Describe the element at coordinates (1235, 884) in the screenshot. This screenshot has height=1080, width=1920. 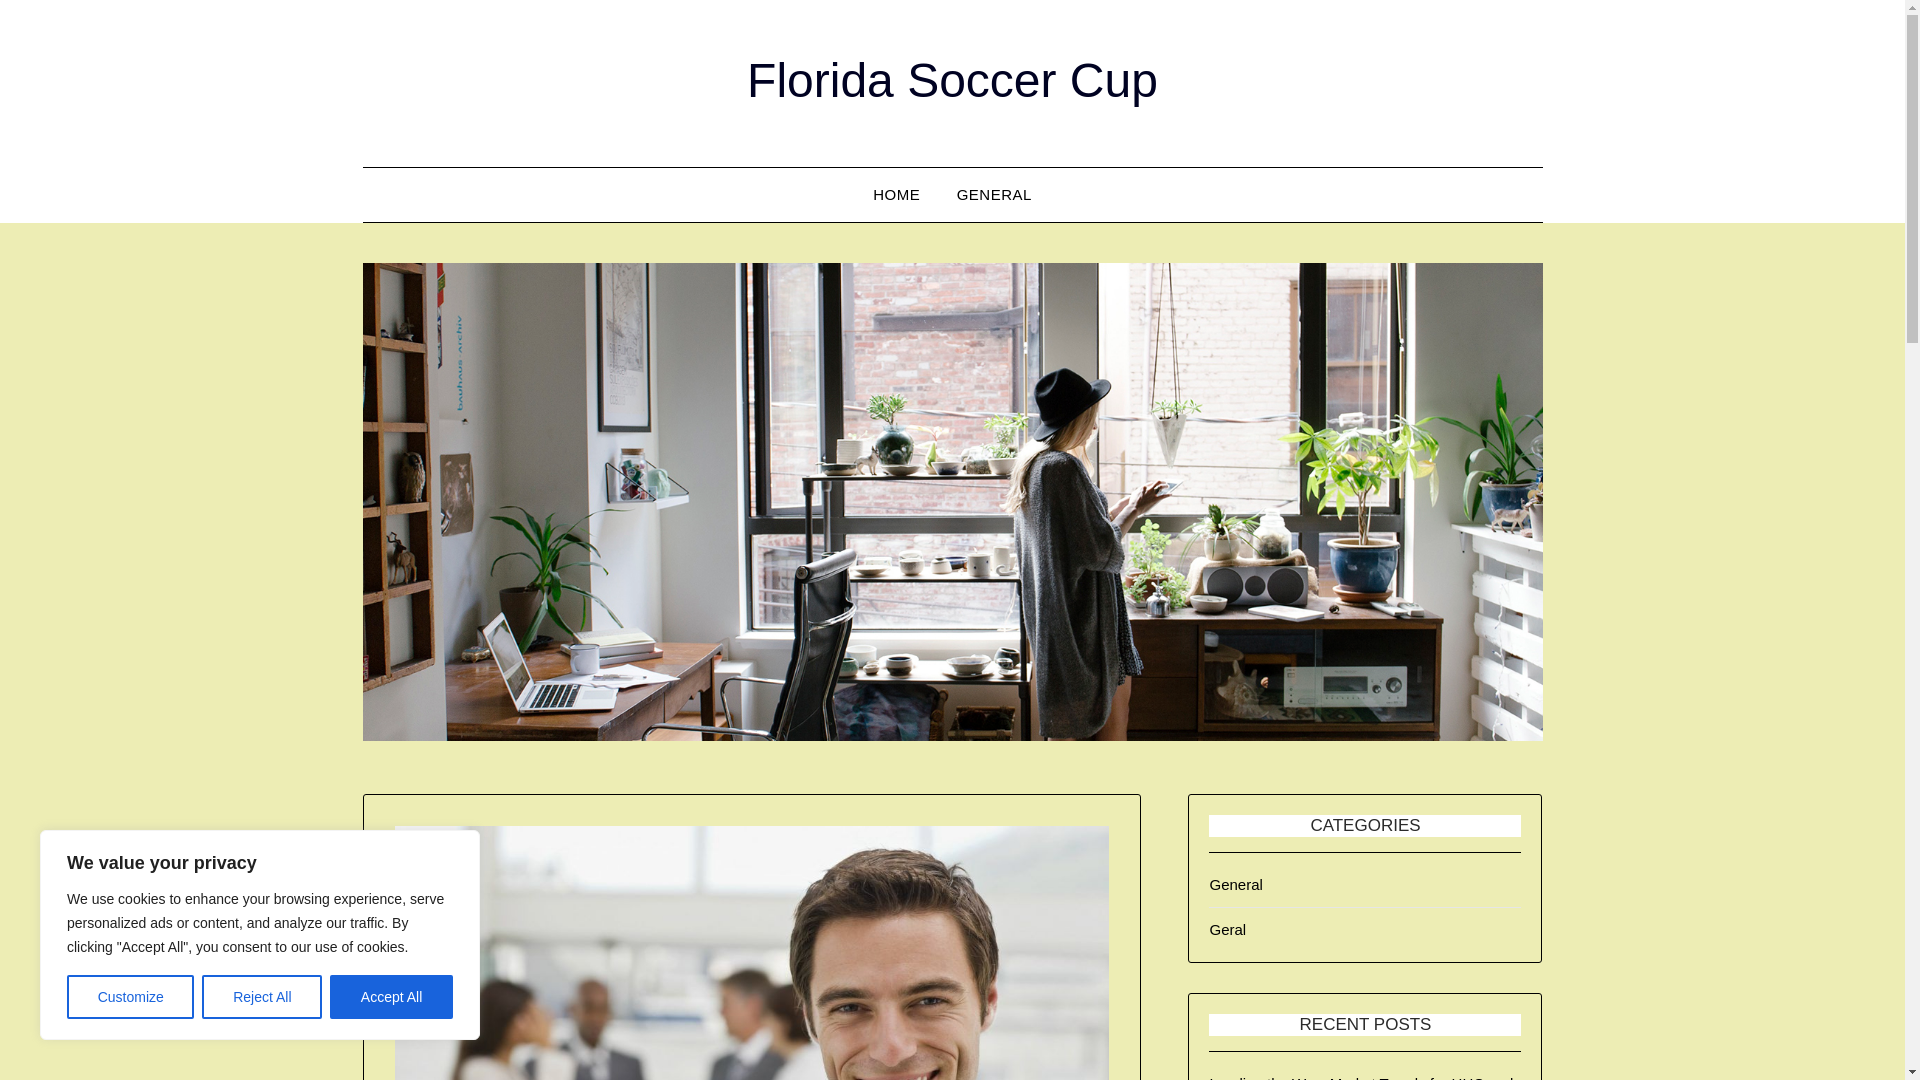
I see `General` at that location.